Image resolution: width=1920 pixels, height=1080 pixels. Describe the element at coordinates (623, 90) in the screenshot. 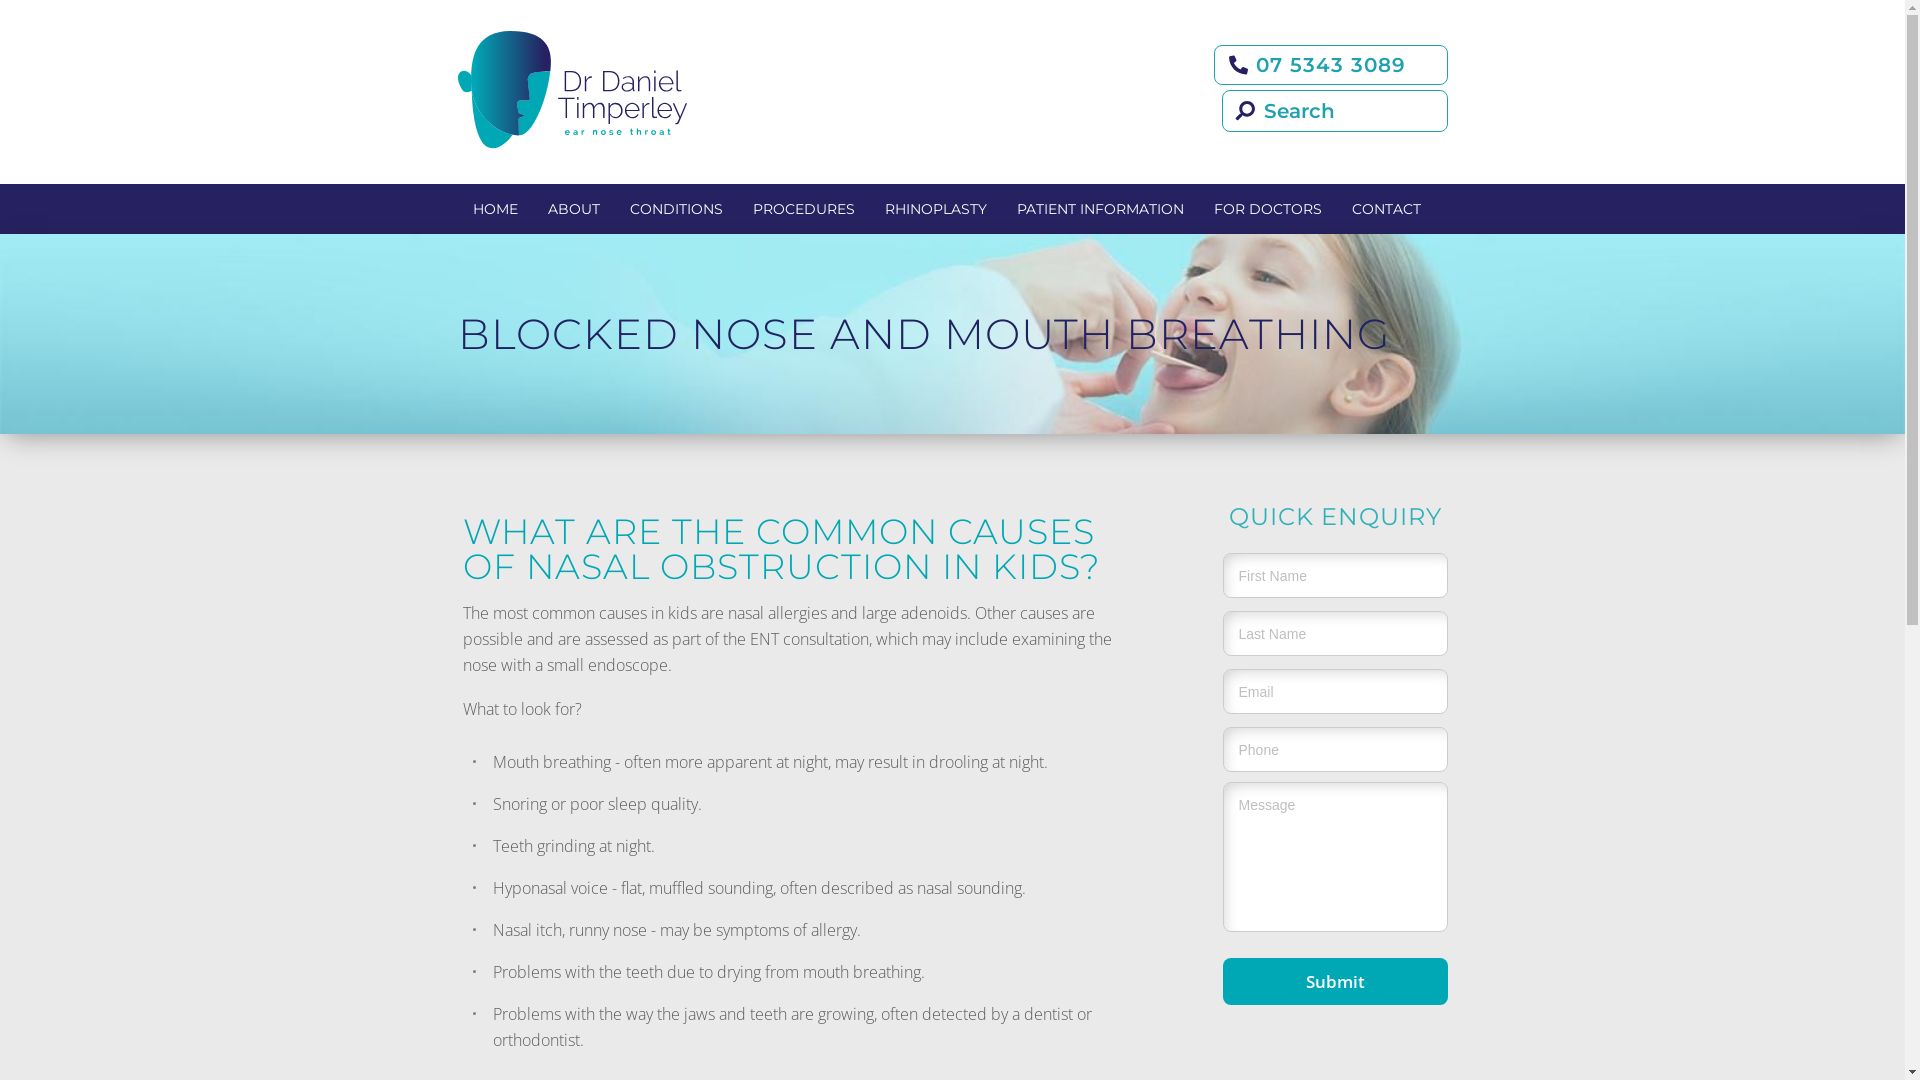

I see `Dr Daniel Timperley Home` at that location.